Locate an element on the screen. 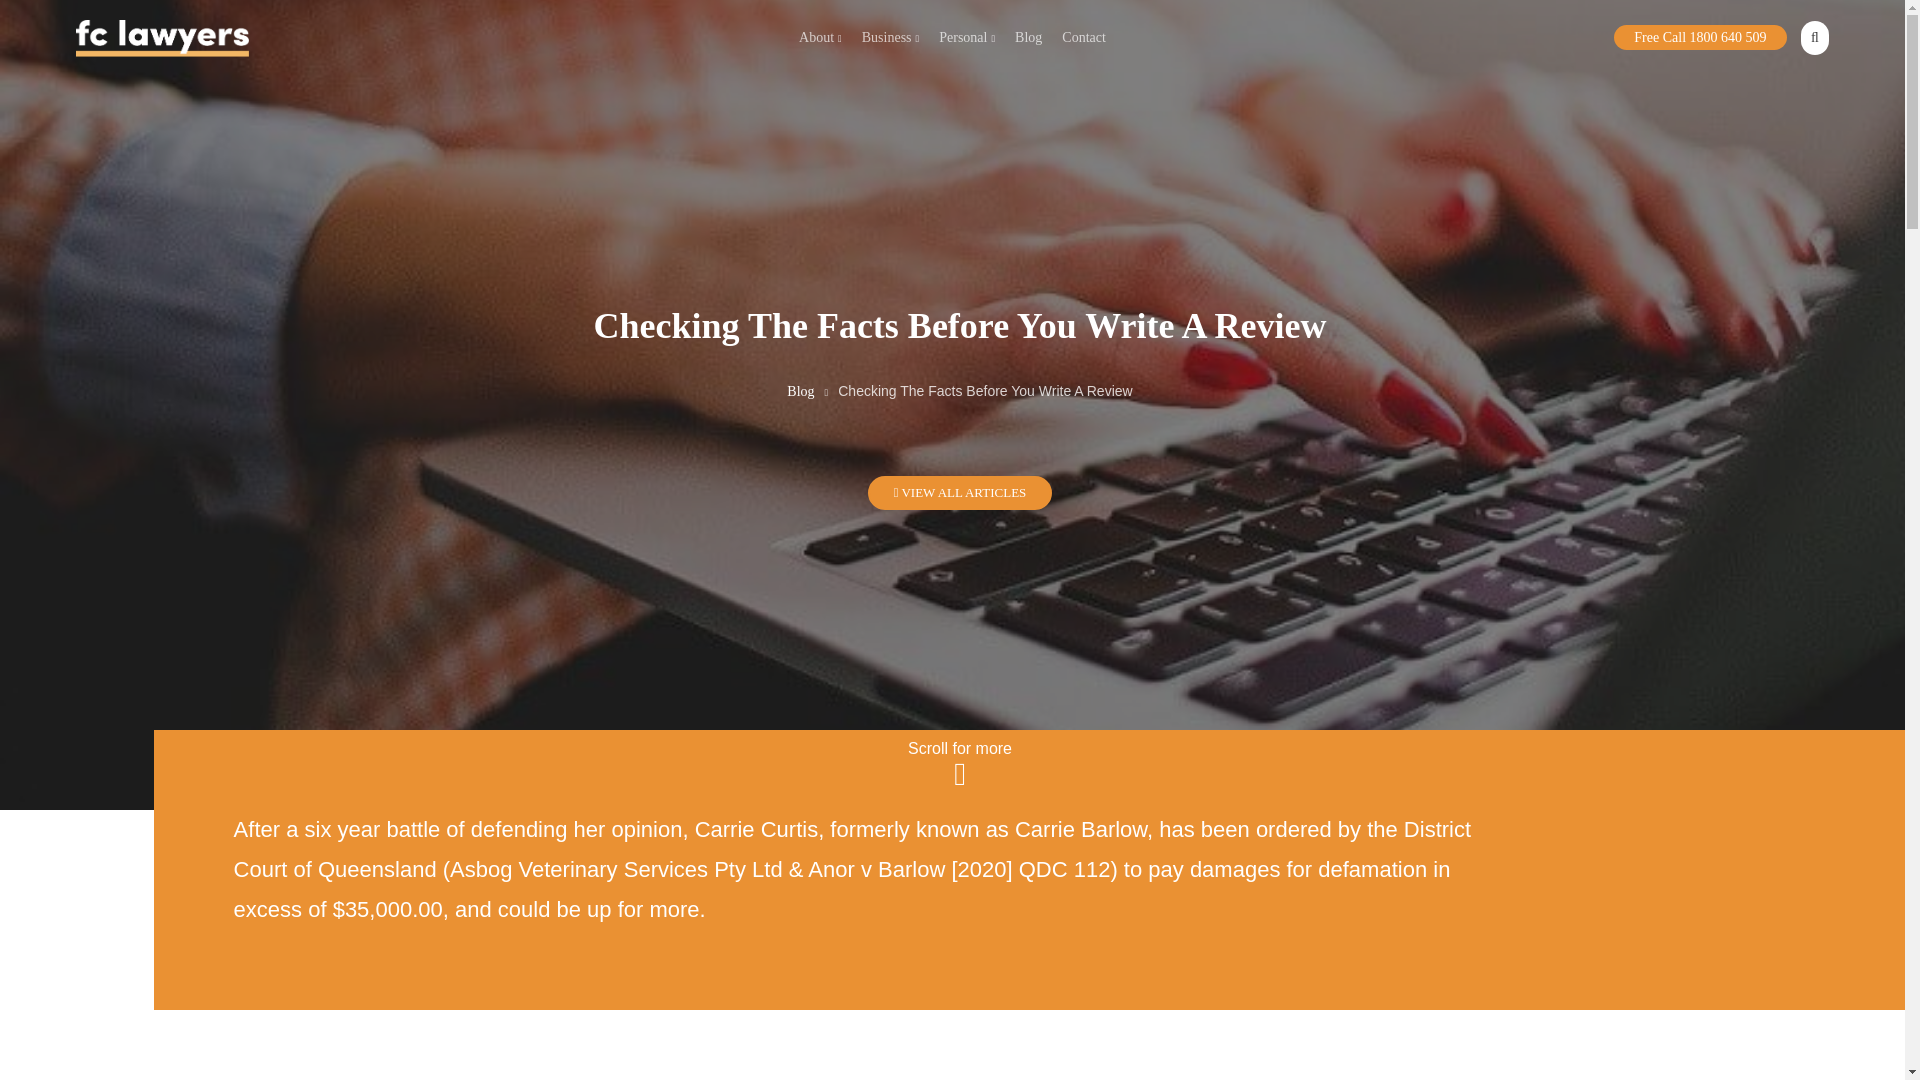 The height and width of the screenshot is (1080, 1920). Business is located at coordinates (890, 38).